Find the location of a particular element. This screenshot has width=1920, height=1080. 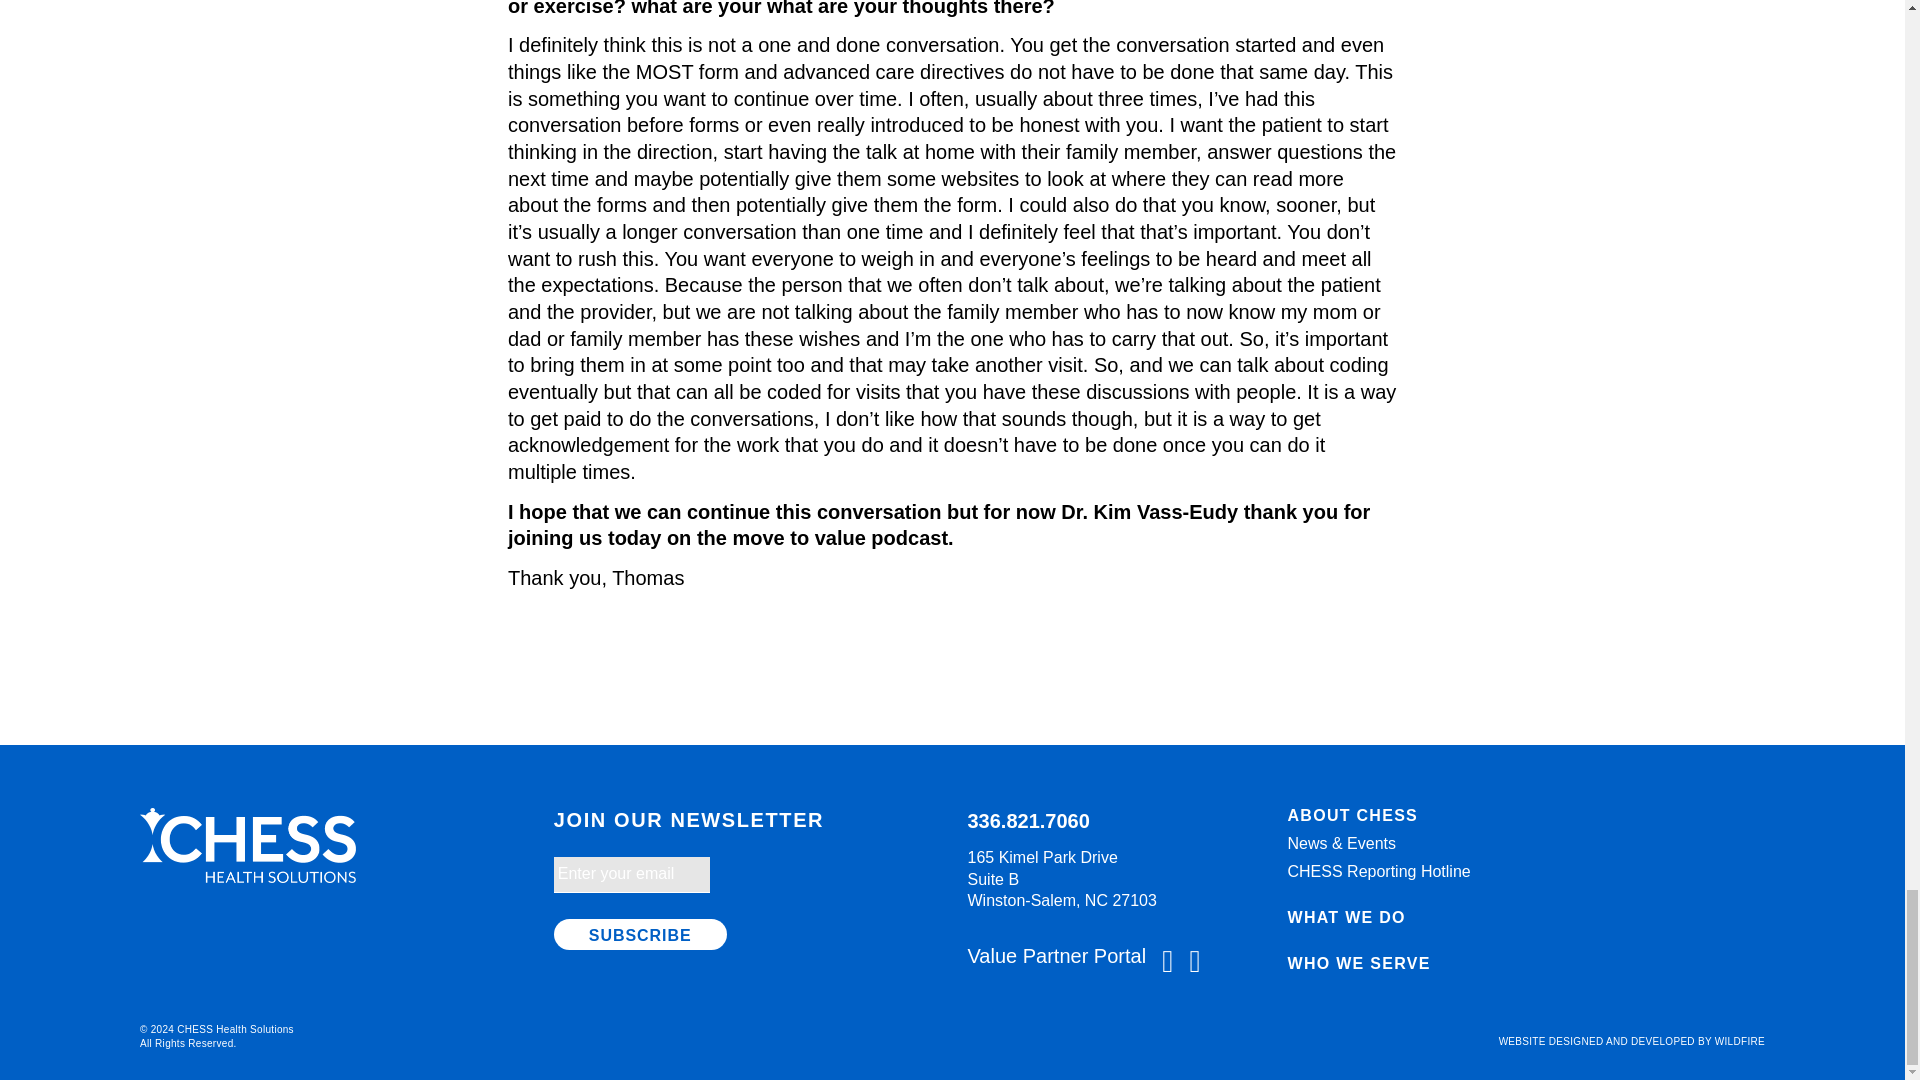

Subscribe is located at coordinates (640, 934).